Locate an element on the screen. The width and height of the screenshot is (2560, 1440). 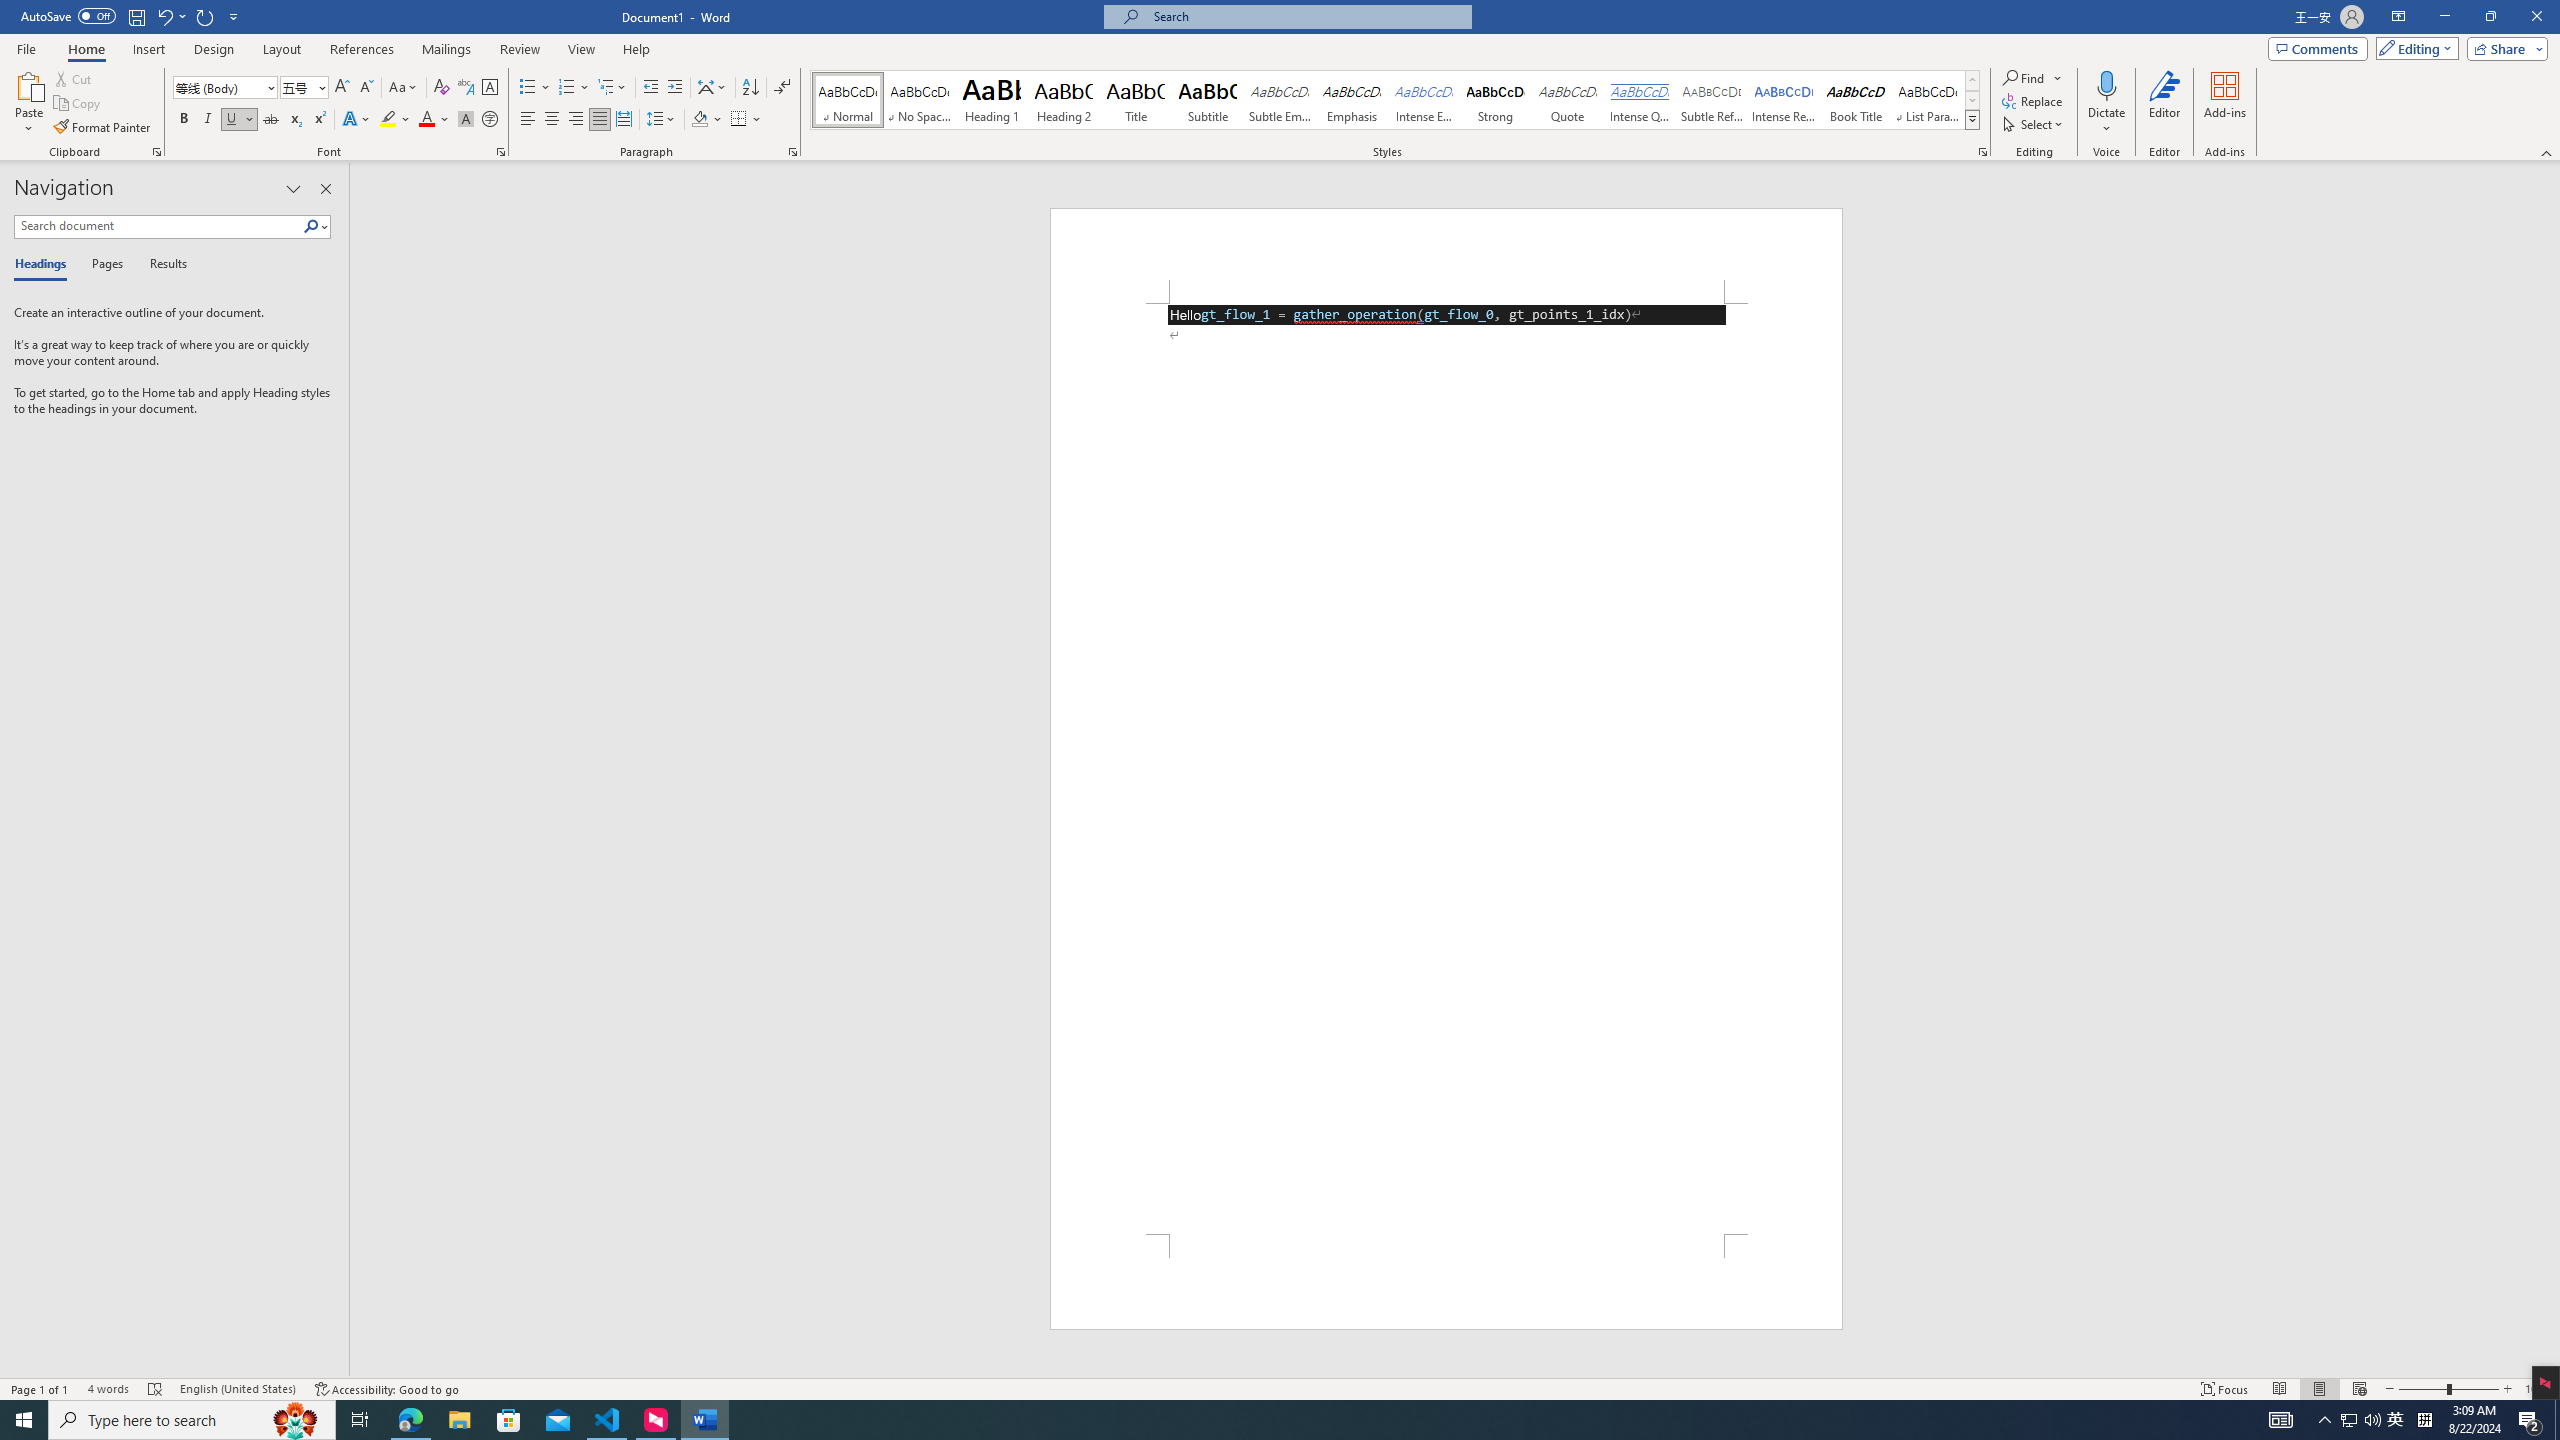
Intense Emphasis is located at coordinates (1423, 100).